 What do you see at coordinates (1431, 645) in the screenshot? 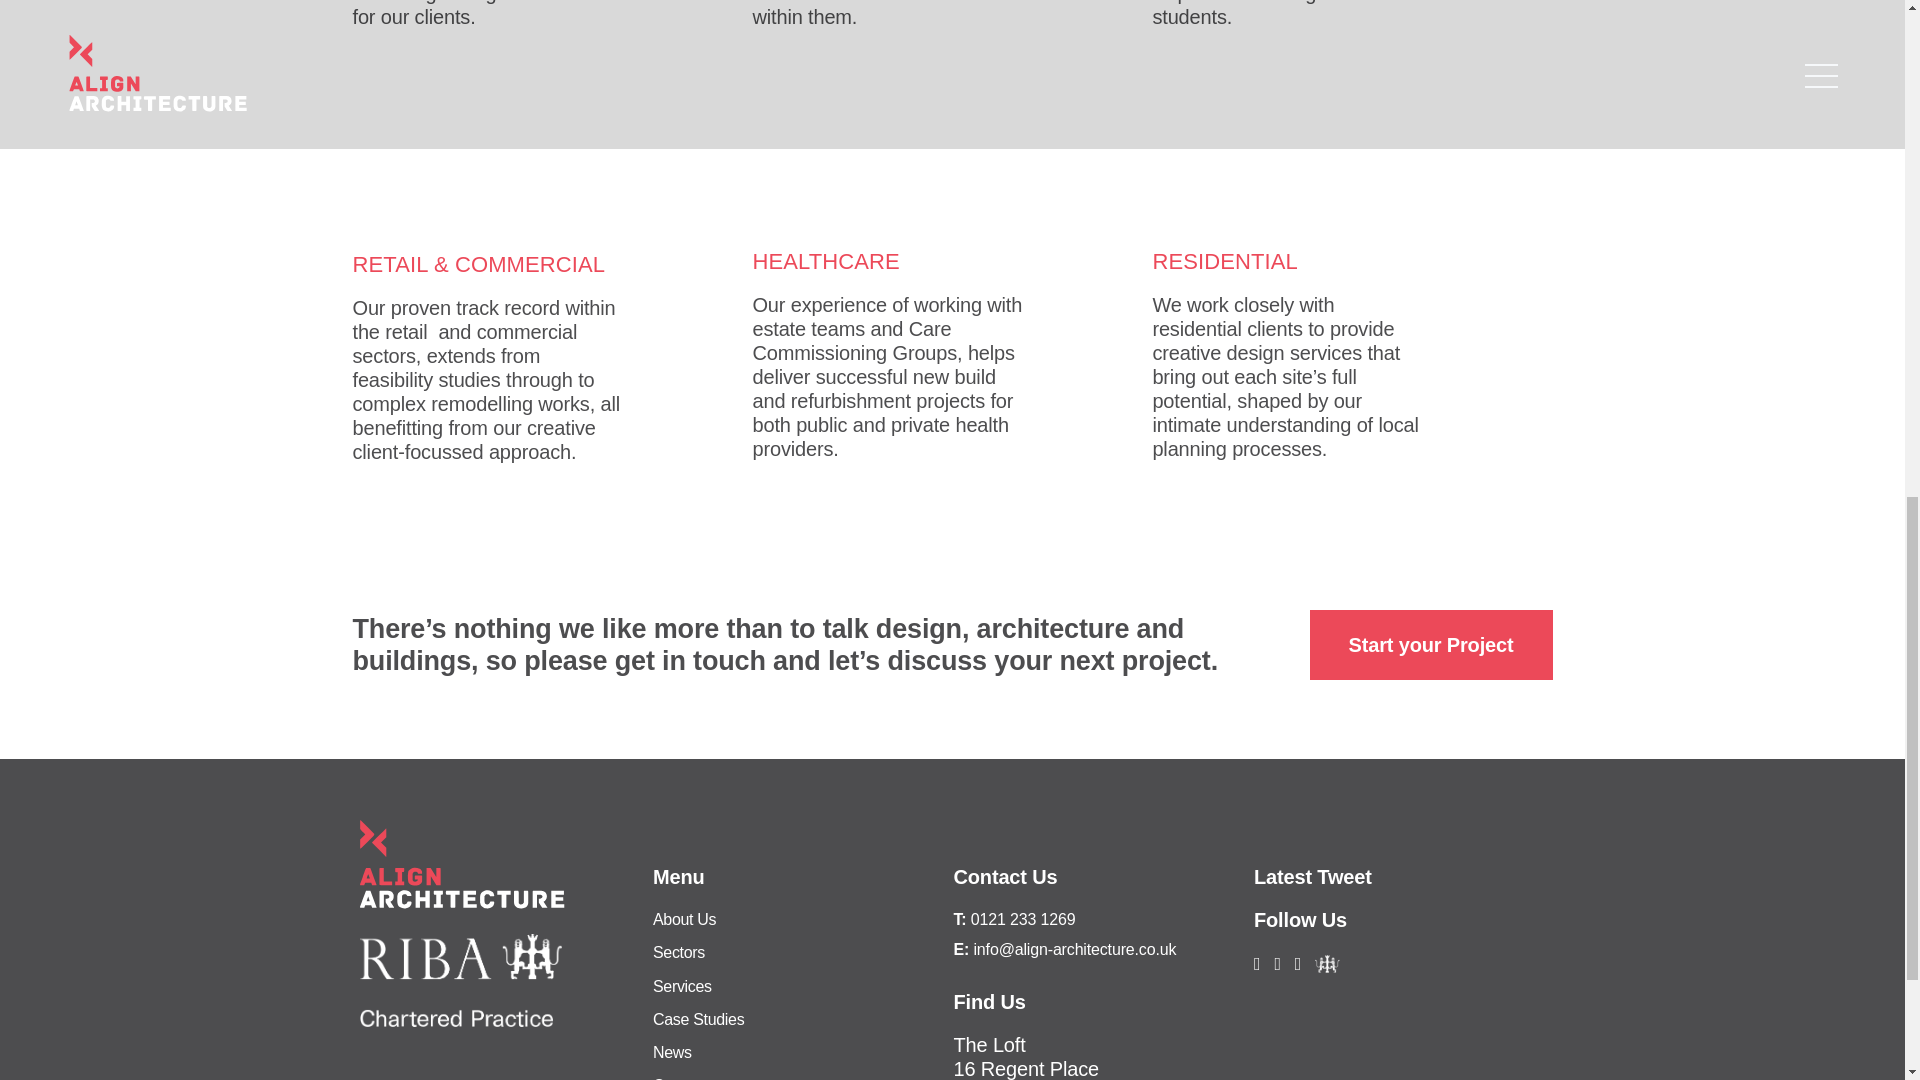
I see `Start your Project` at bounding box center [1431, 645].